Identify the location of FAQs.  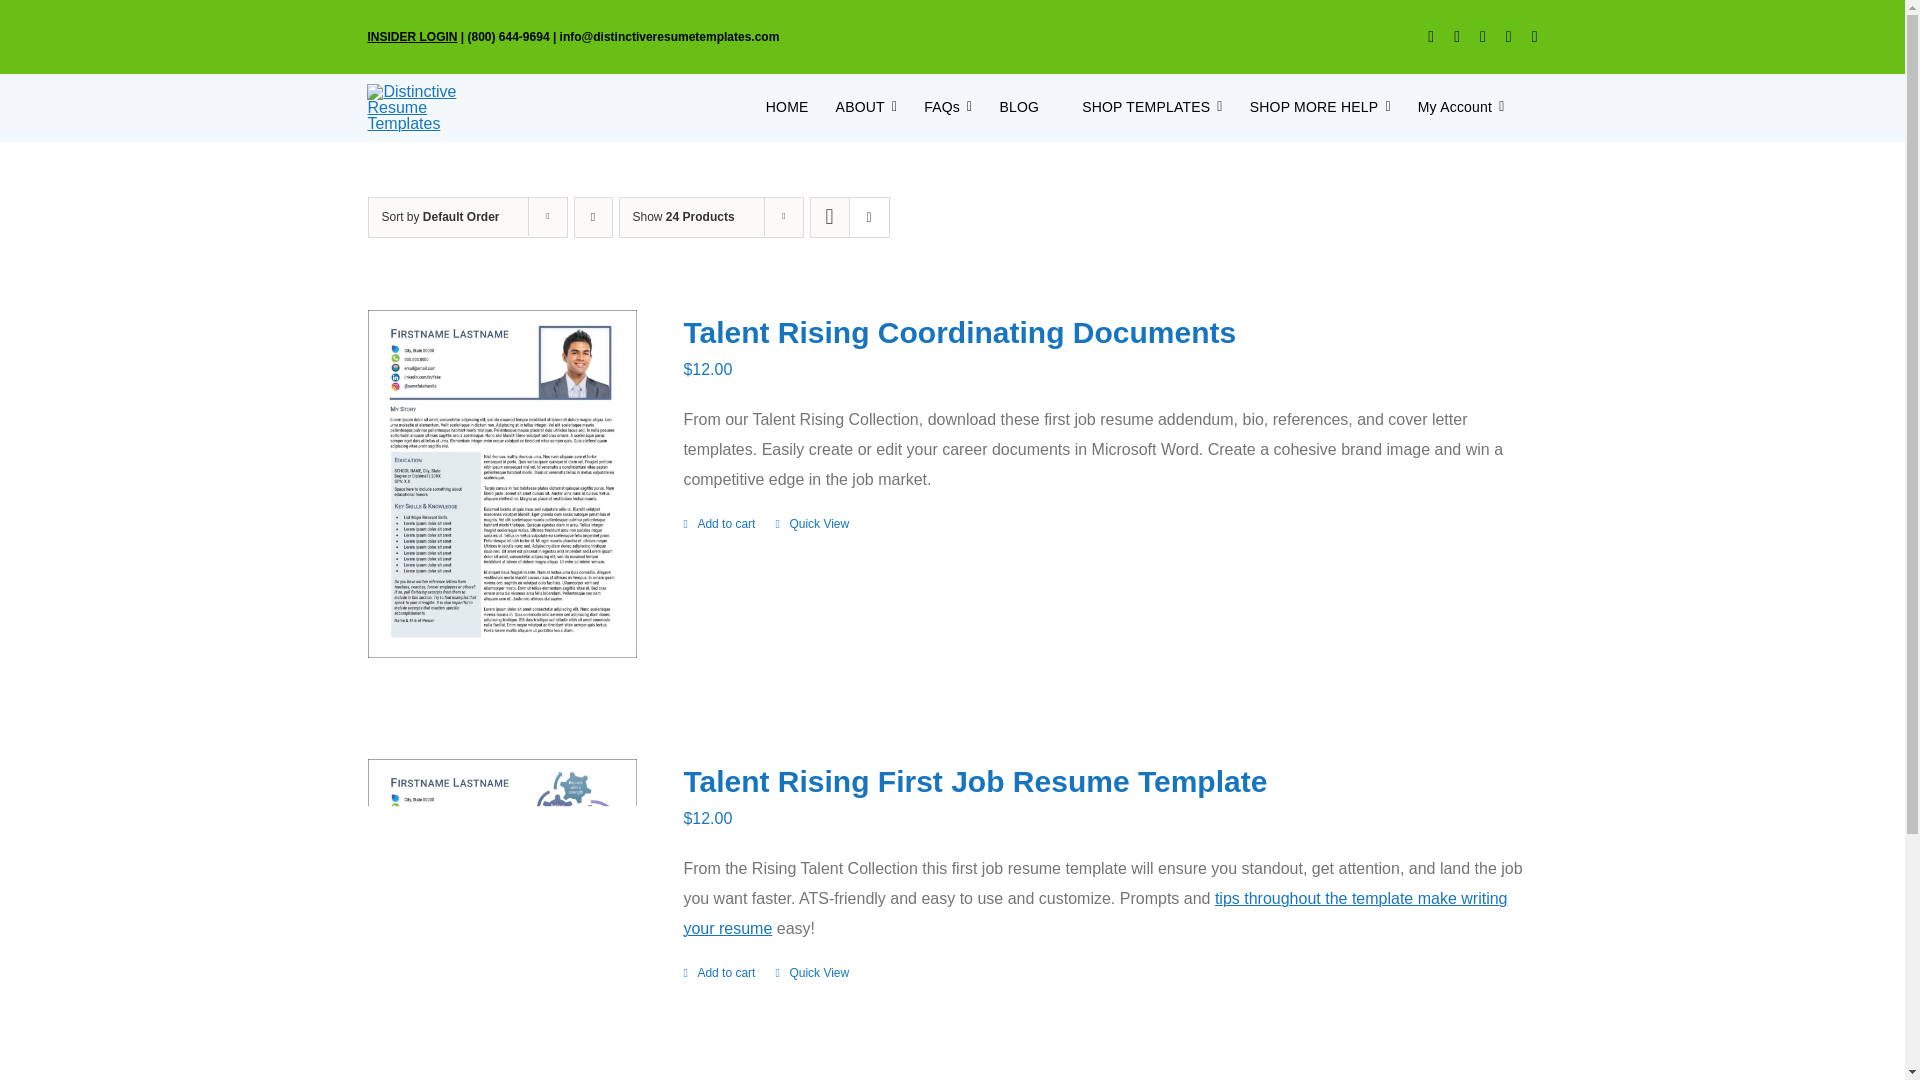
(947, 108).